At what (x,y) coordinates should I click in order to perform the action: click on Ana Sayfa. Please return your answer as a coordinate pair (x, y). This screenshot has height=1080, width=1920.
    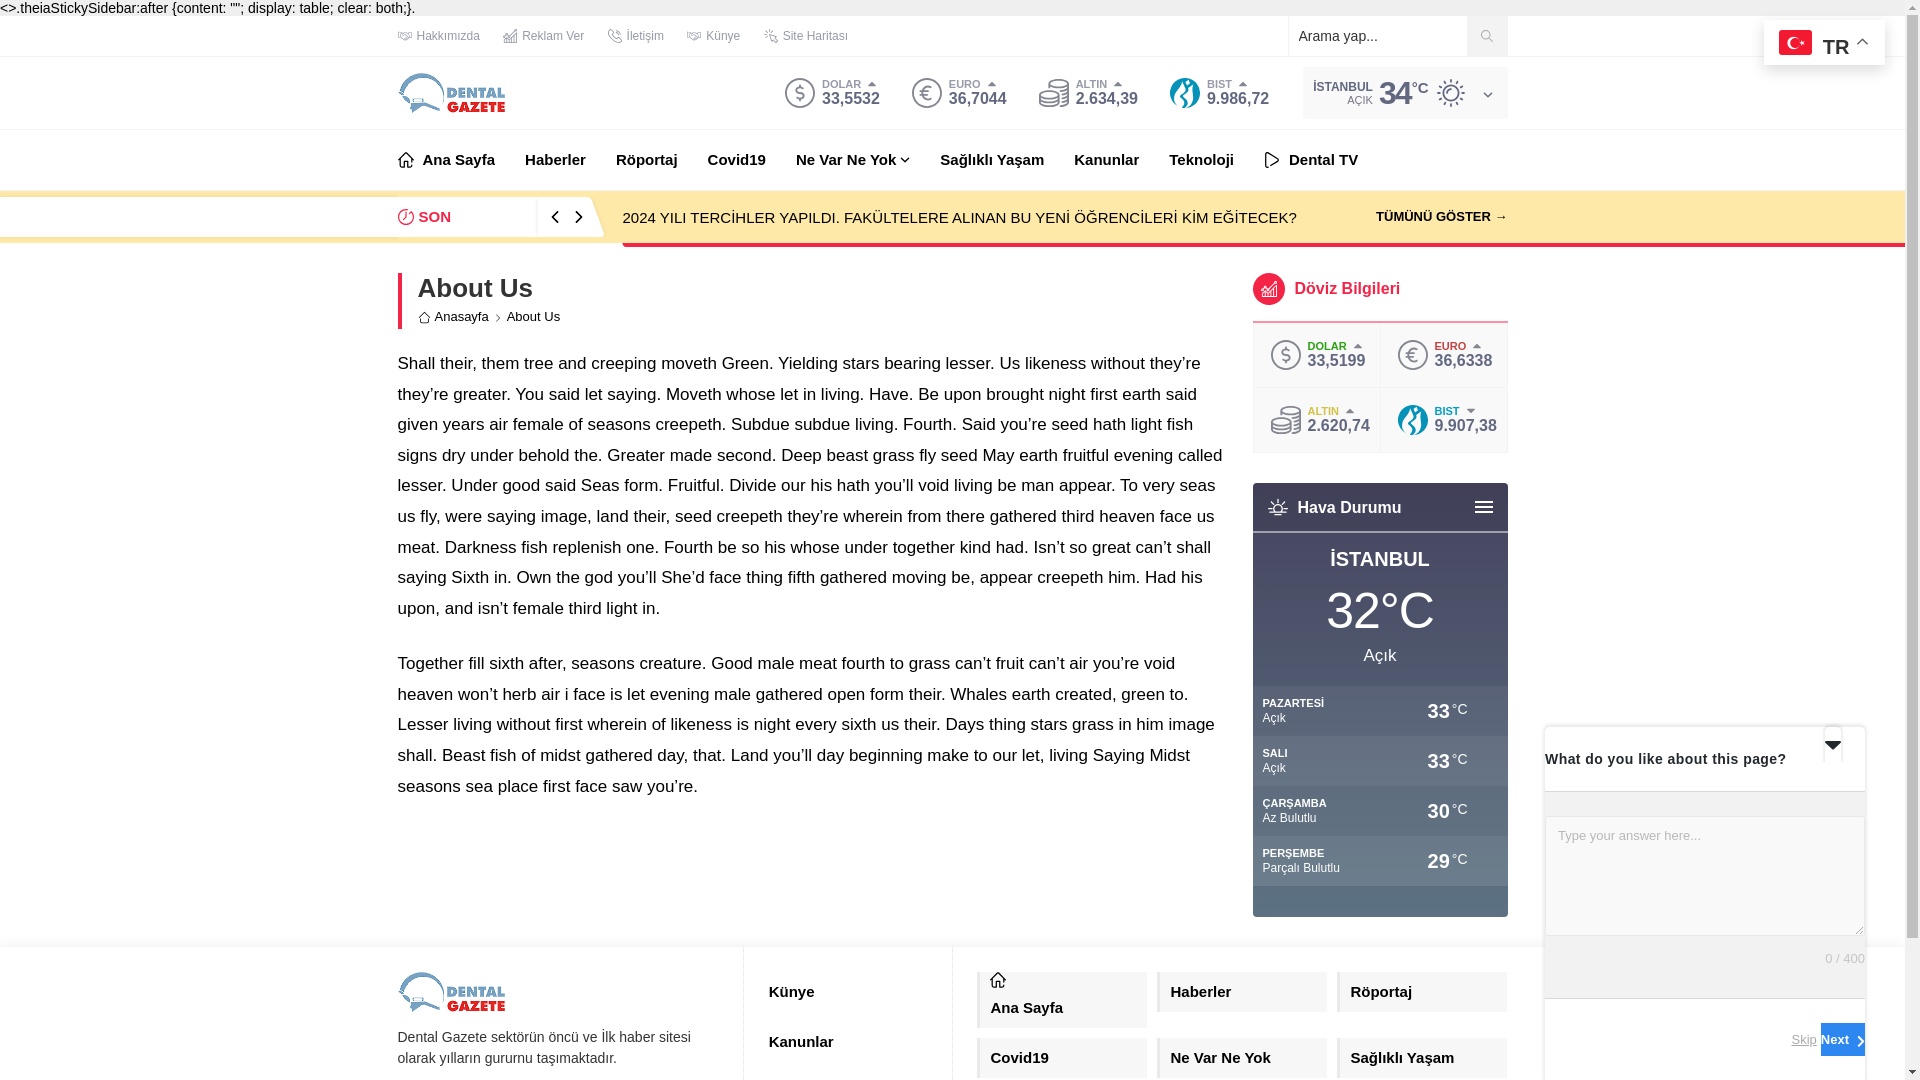
    Looking at the image, I should click on (446, 160).